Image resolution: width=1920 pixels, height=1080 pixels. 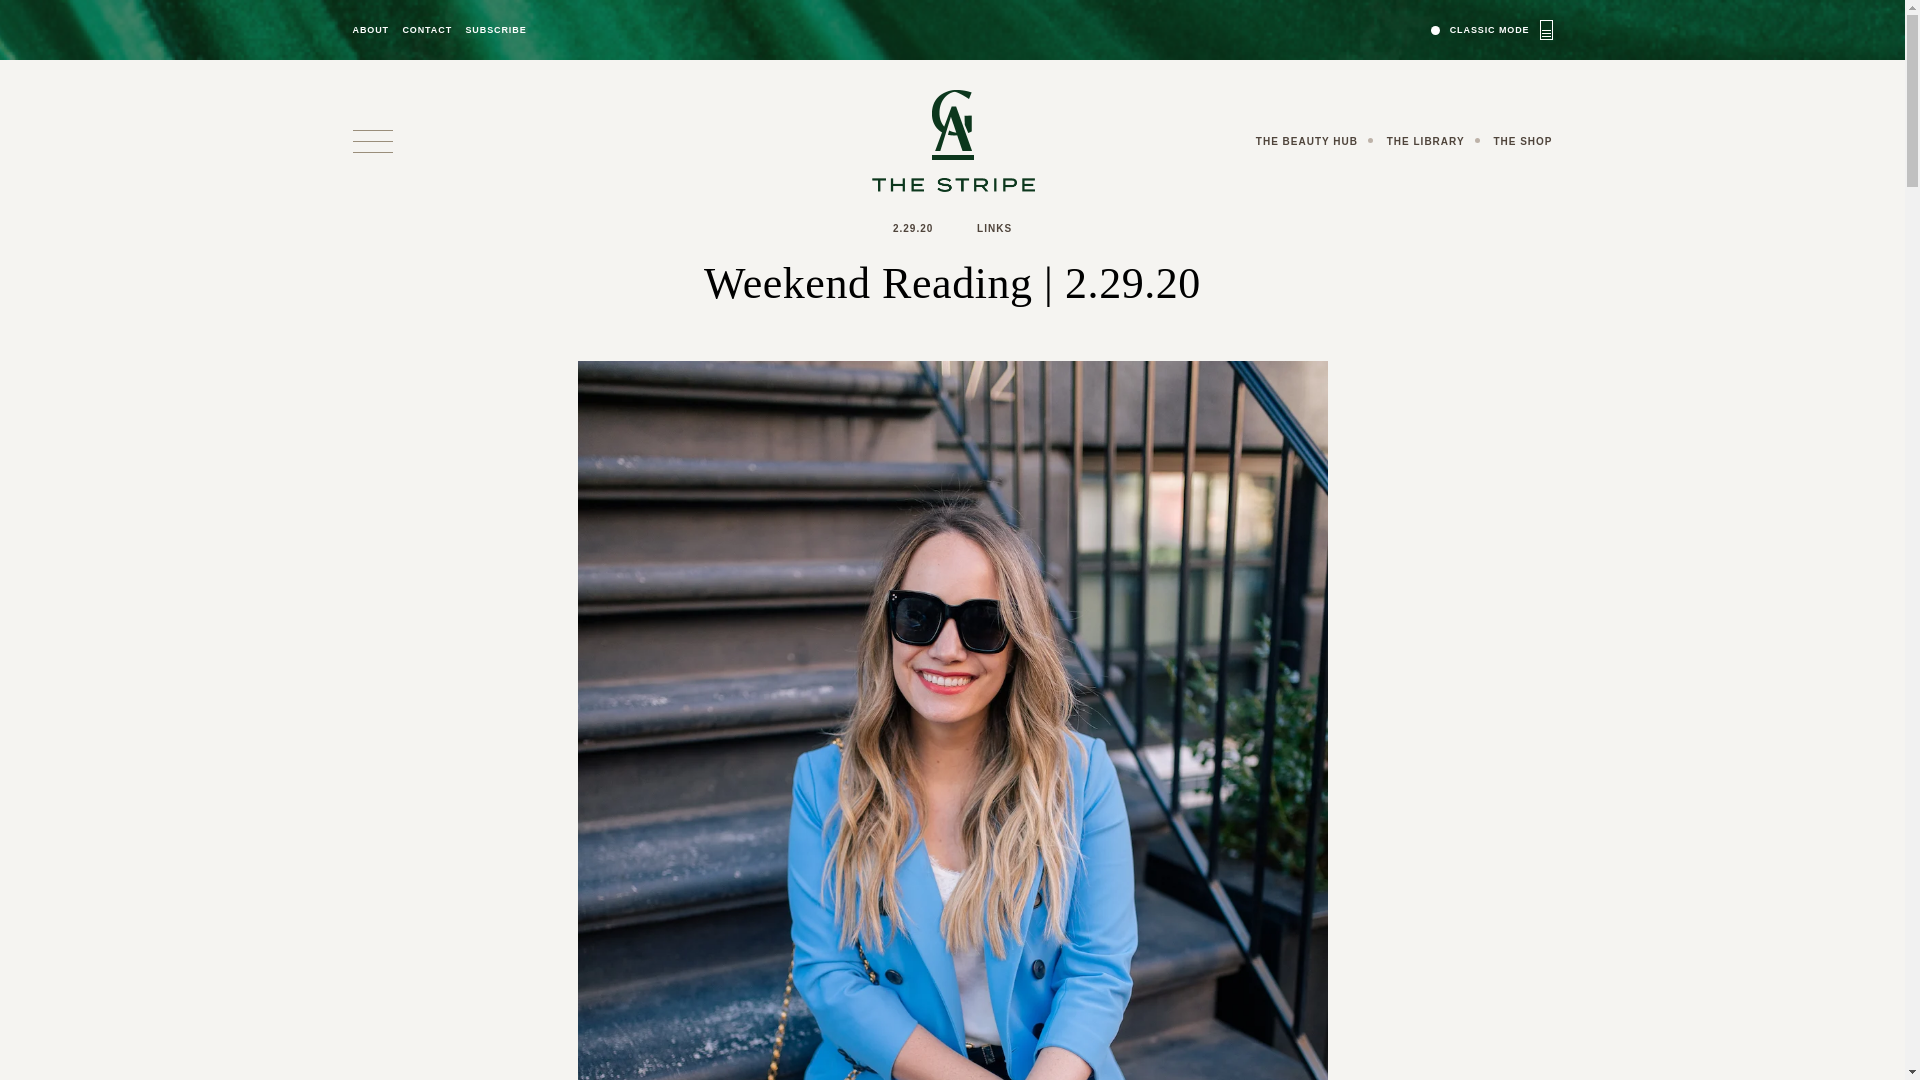 What do you see at coordinates (952, 140) in the screenshot?
I see `The Stripe` at bounding box center [952, 140].